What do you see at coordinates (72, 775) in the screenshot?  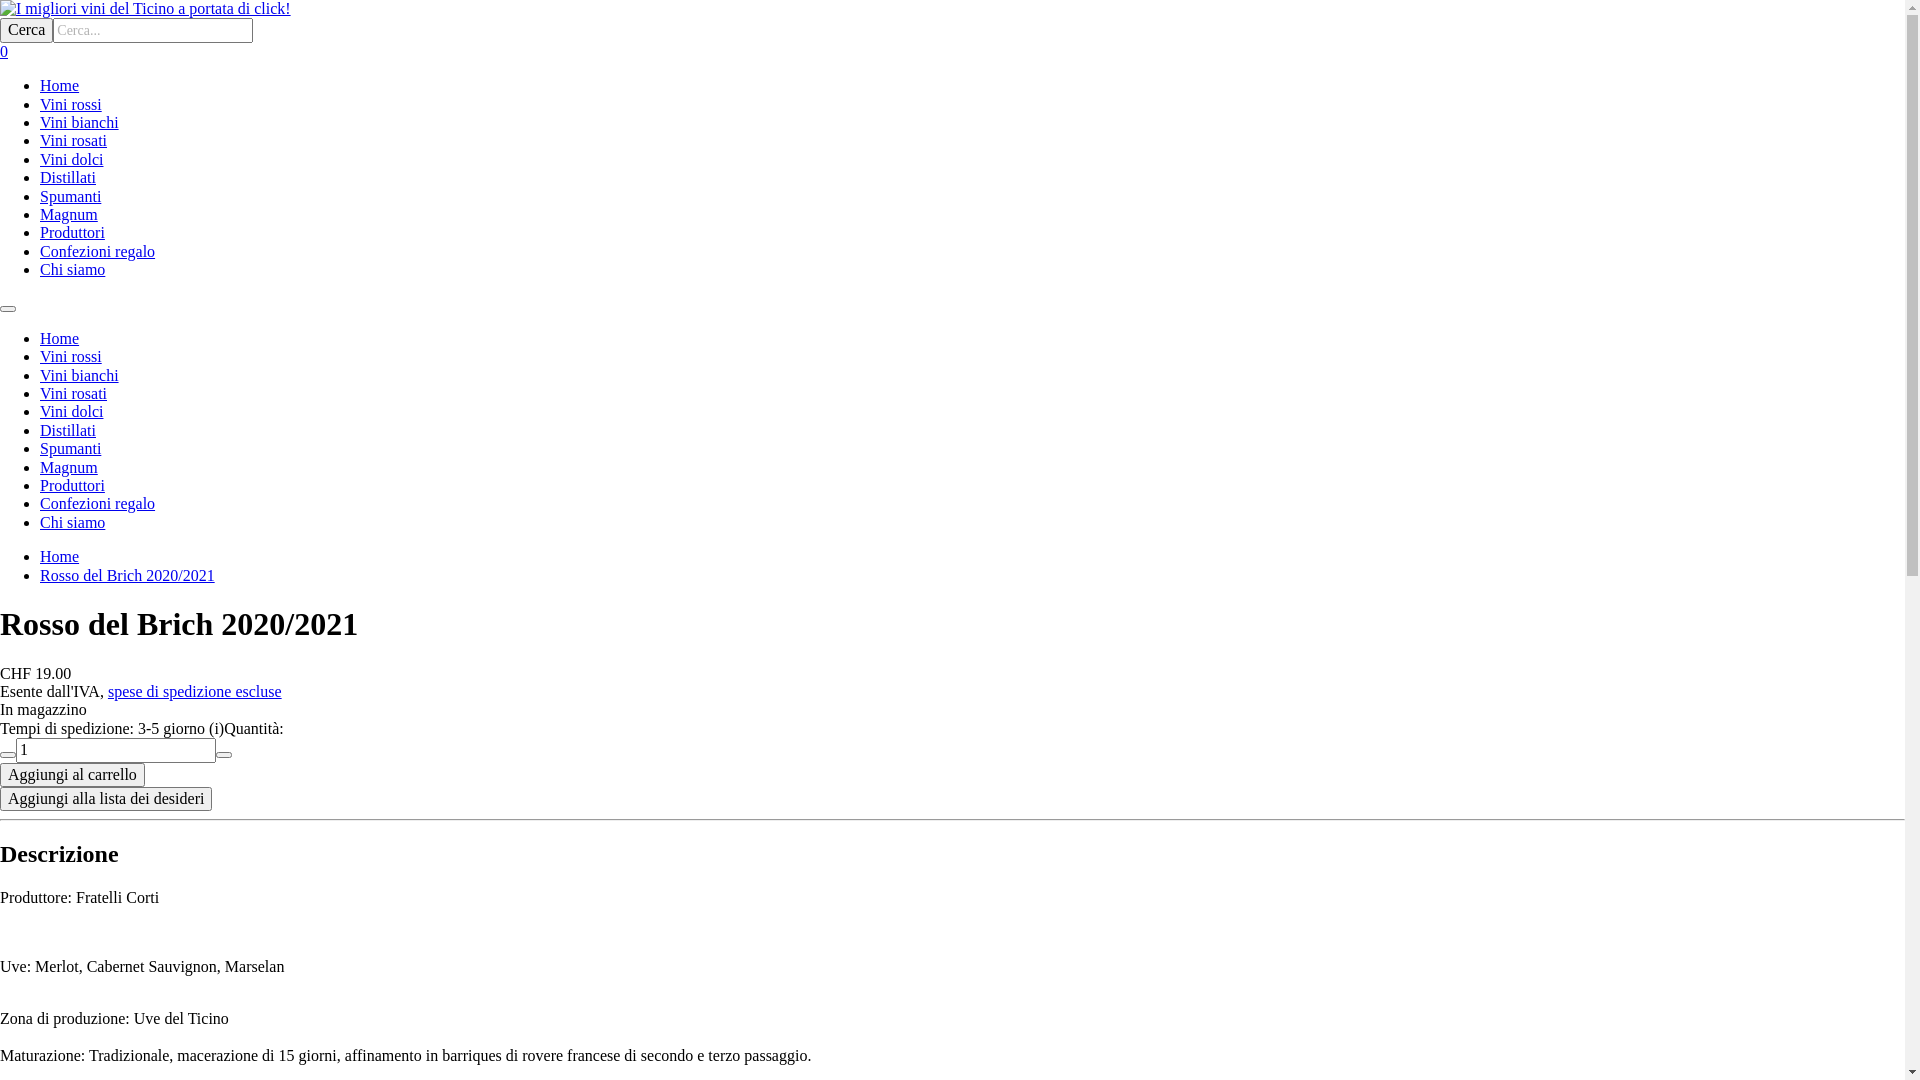 I see `Aggiungi al carrello` at bounding box center [72, 775].